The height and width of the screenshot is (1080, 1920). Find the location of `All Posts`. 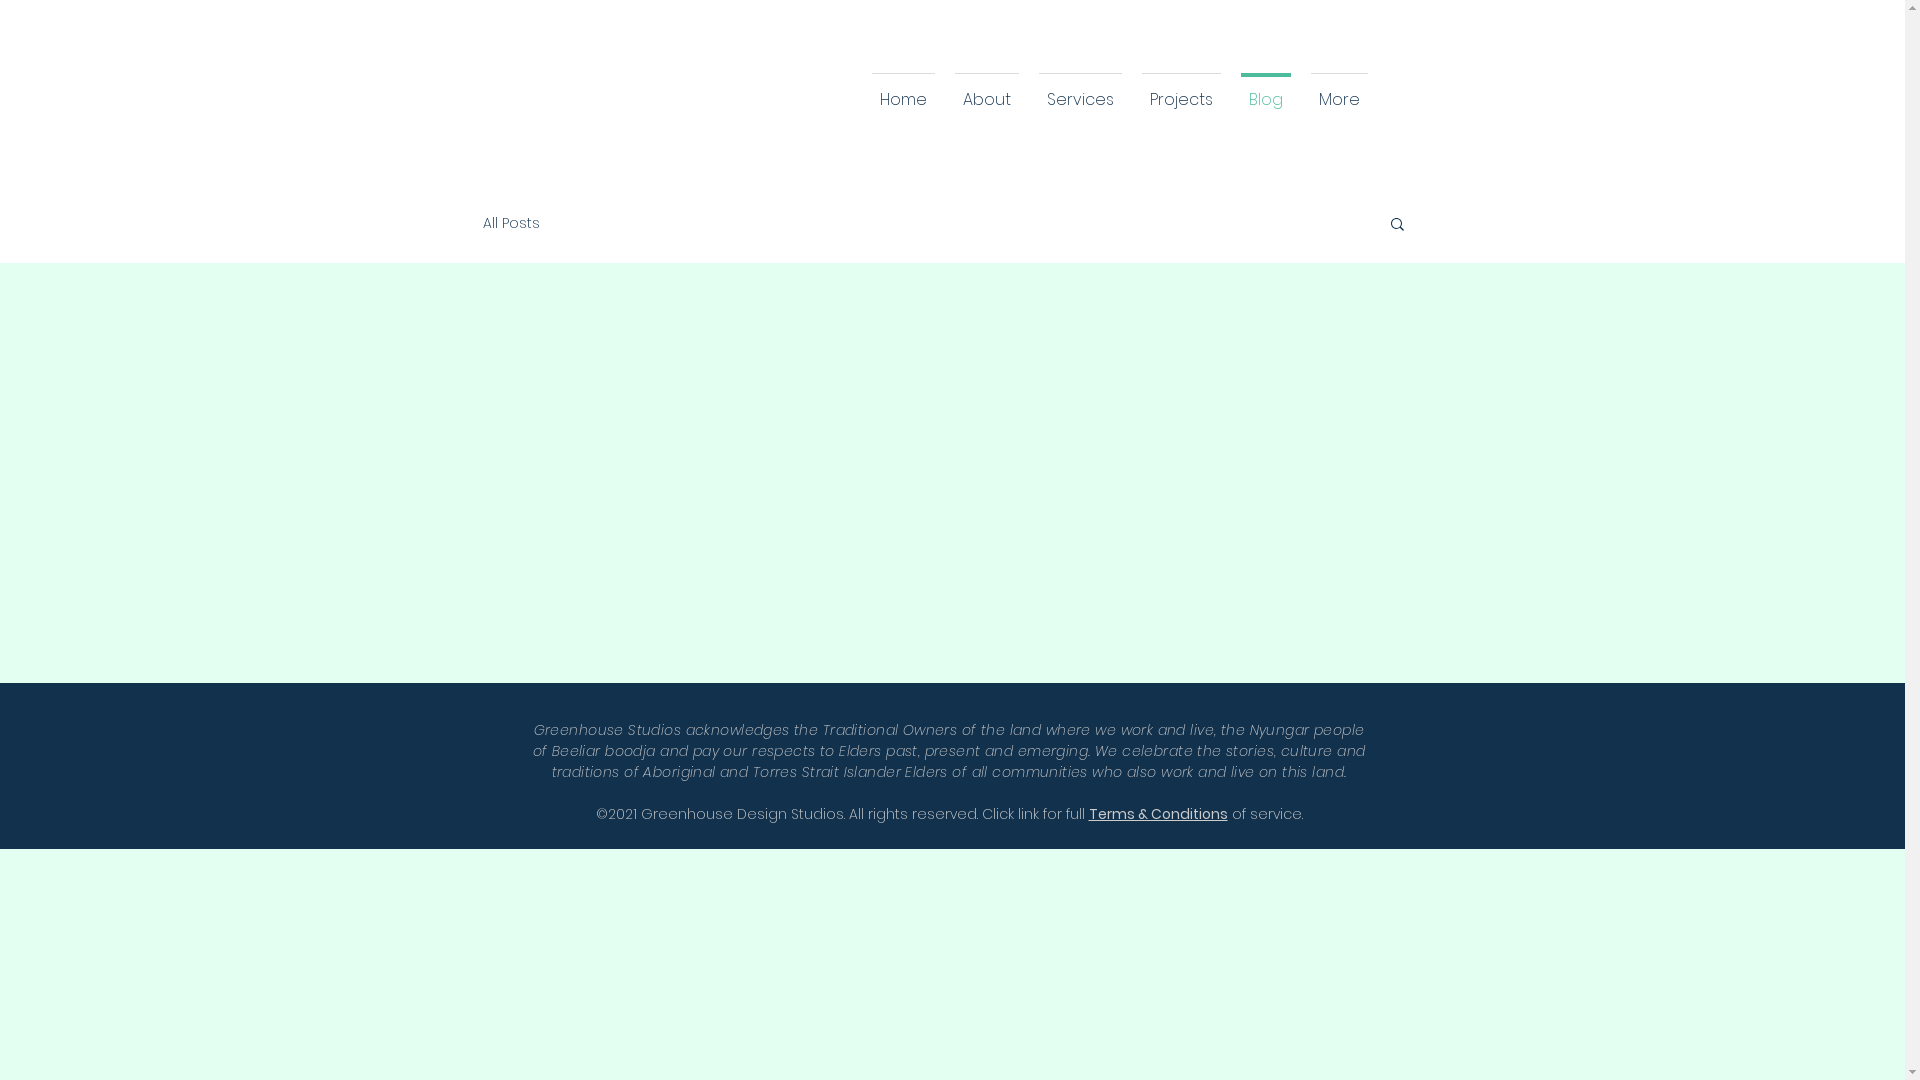

All Posts is located at coordinates (510, 222).